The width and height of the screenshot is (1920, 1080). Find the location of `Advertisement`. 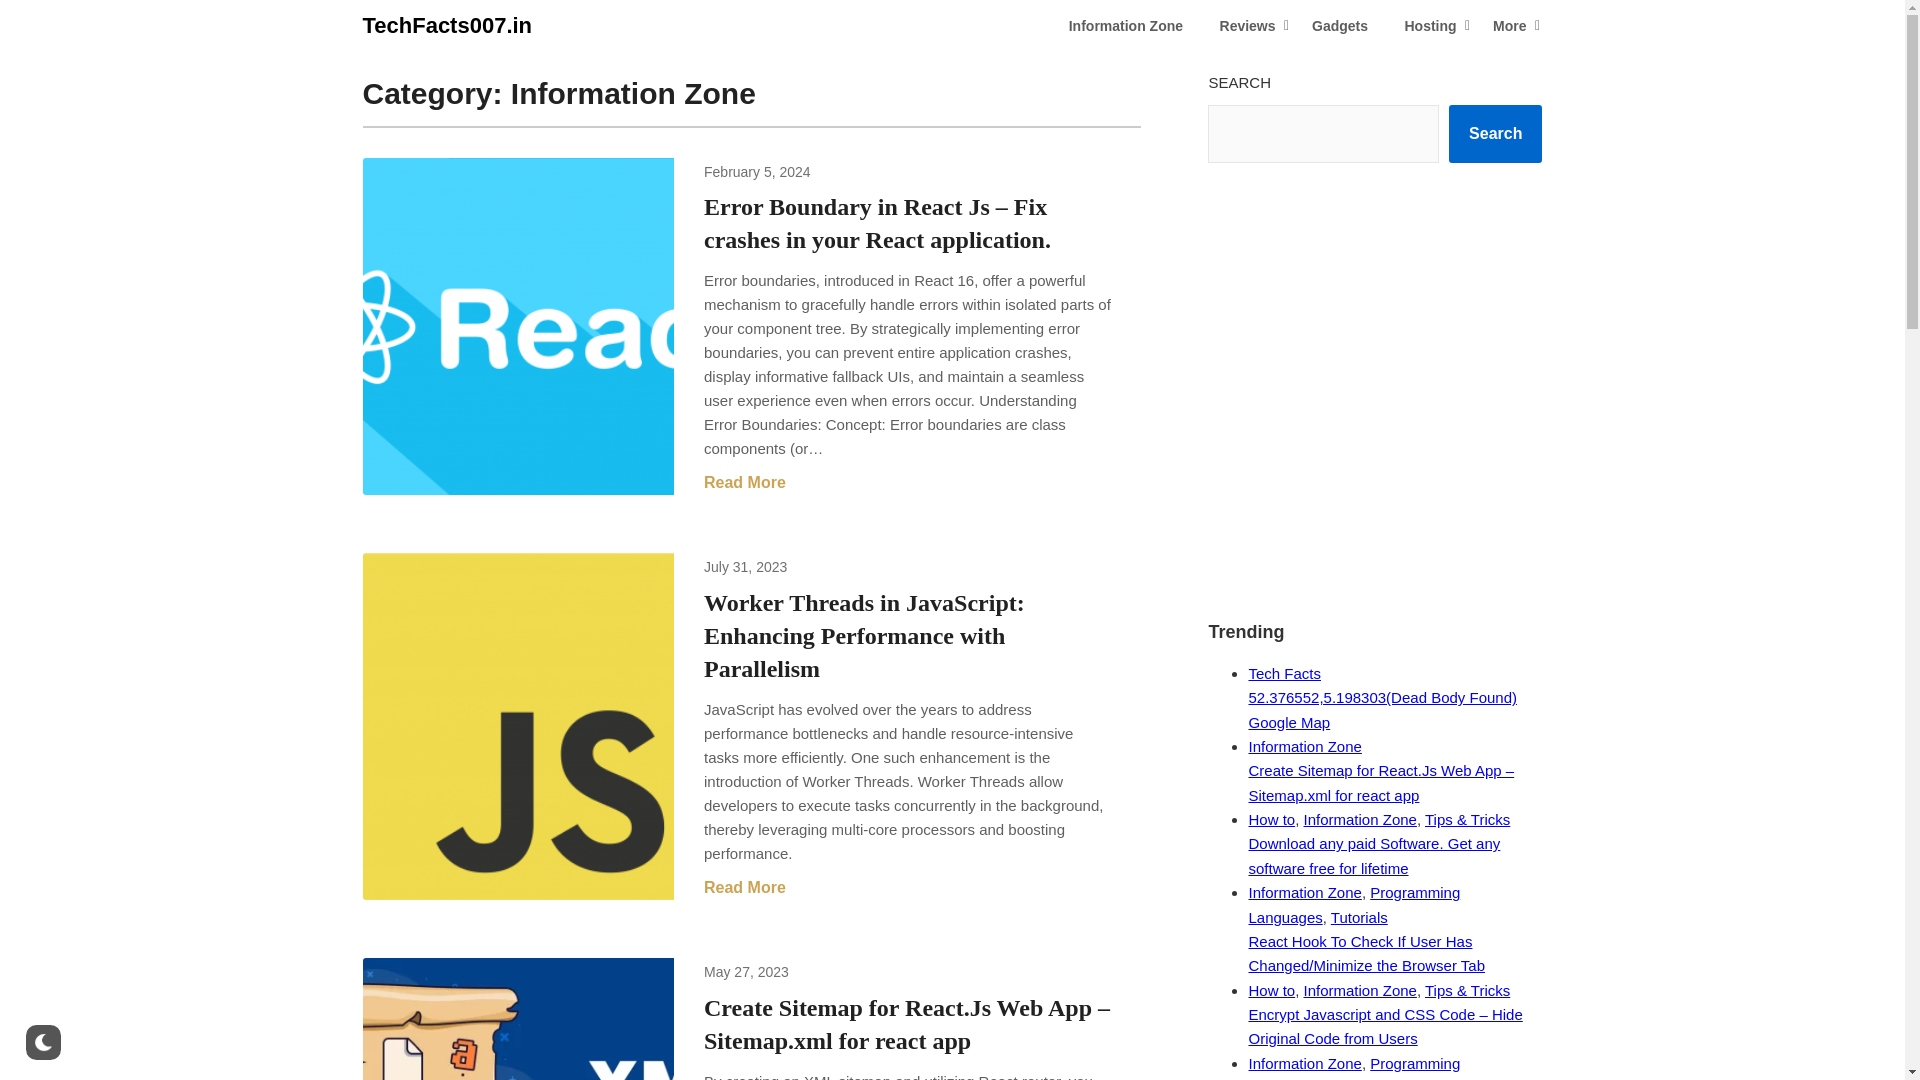

Advertisement is located at coordinates (1374, 442).